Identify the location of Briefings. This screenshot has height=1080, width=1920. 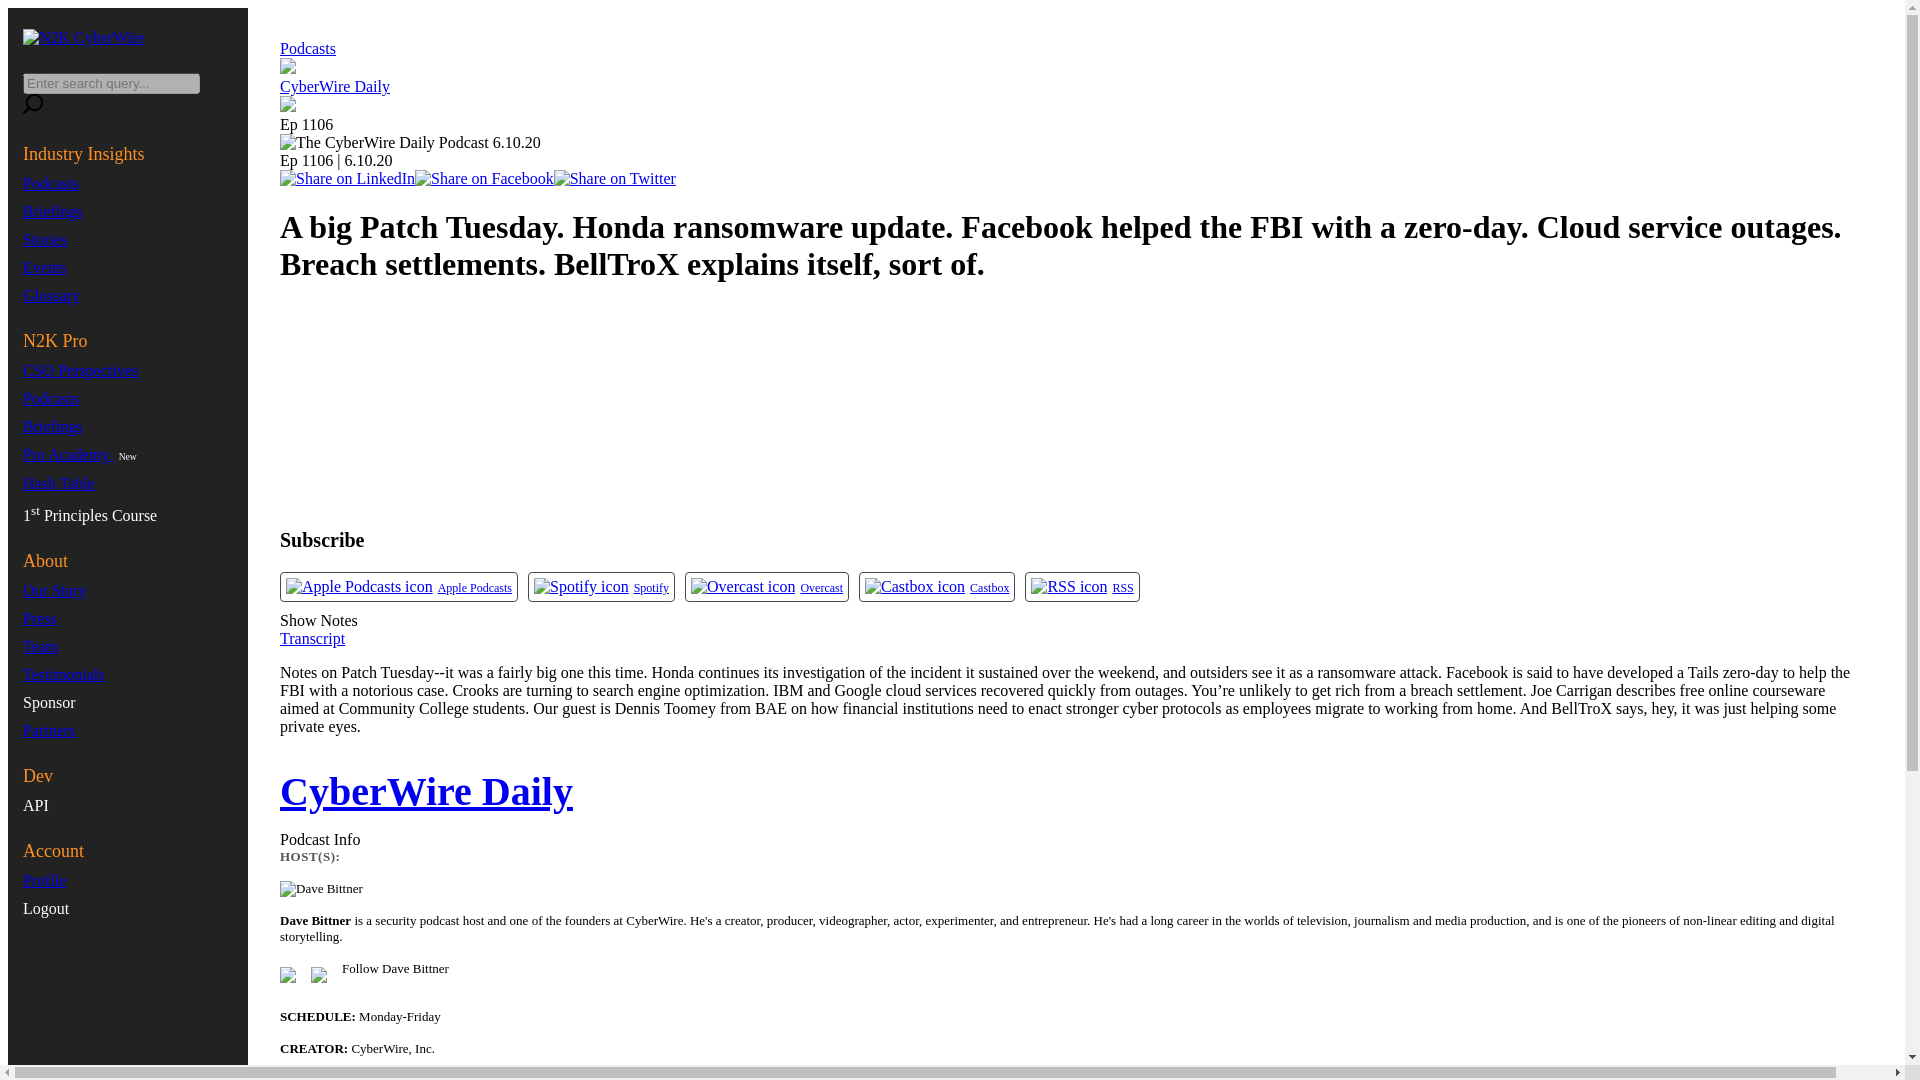
(52, 212).